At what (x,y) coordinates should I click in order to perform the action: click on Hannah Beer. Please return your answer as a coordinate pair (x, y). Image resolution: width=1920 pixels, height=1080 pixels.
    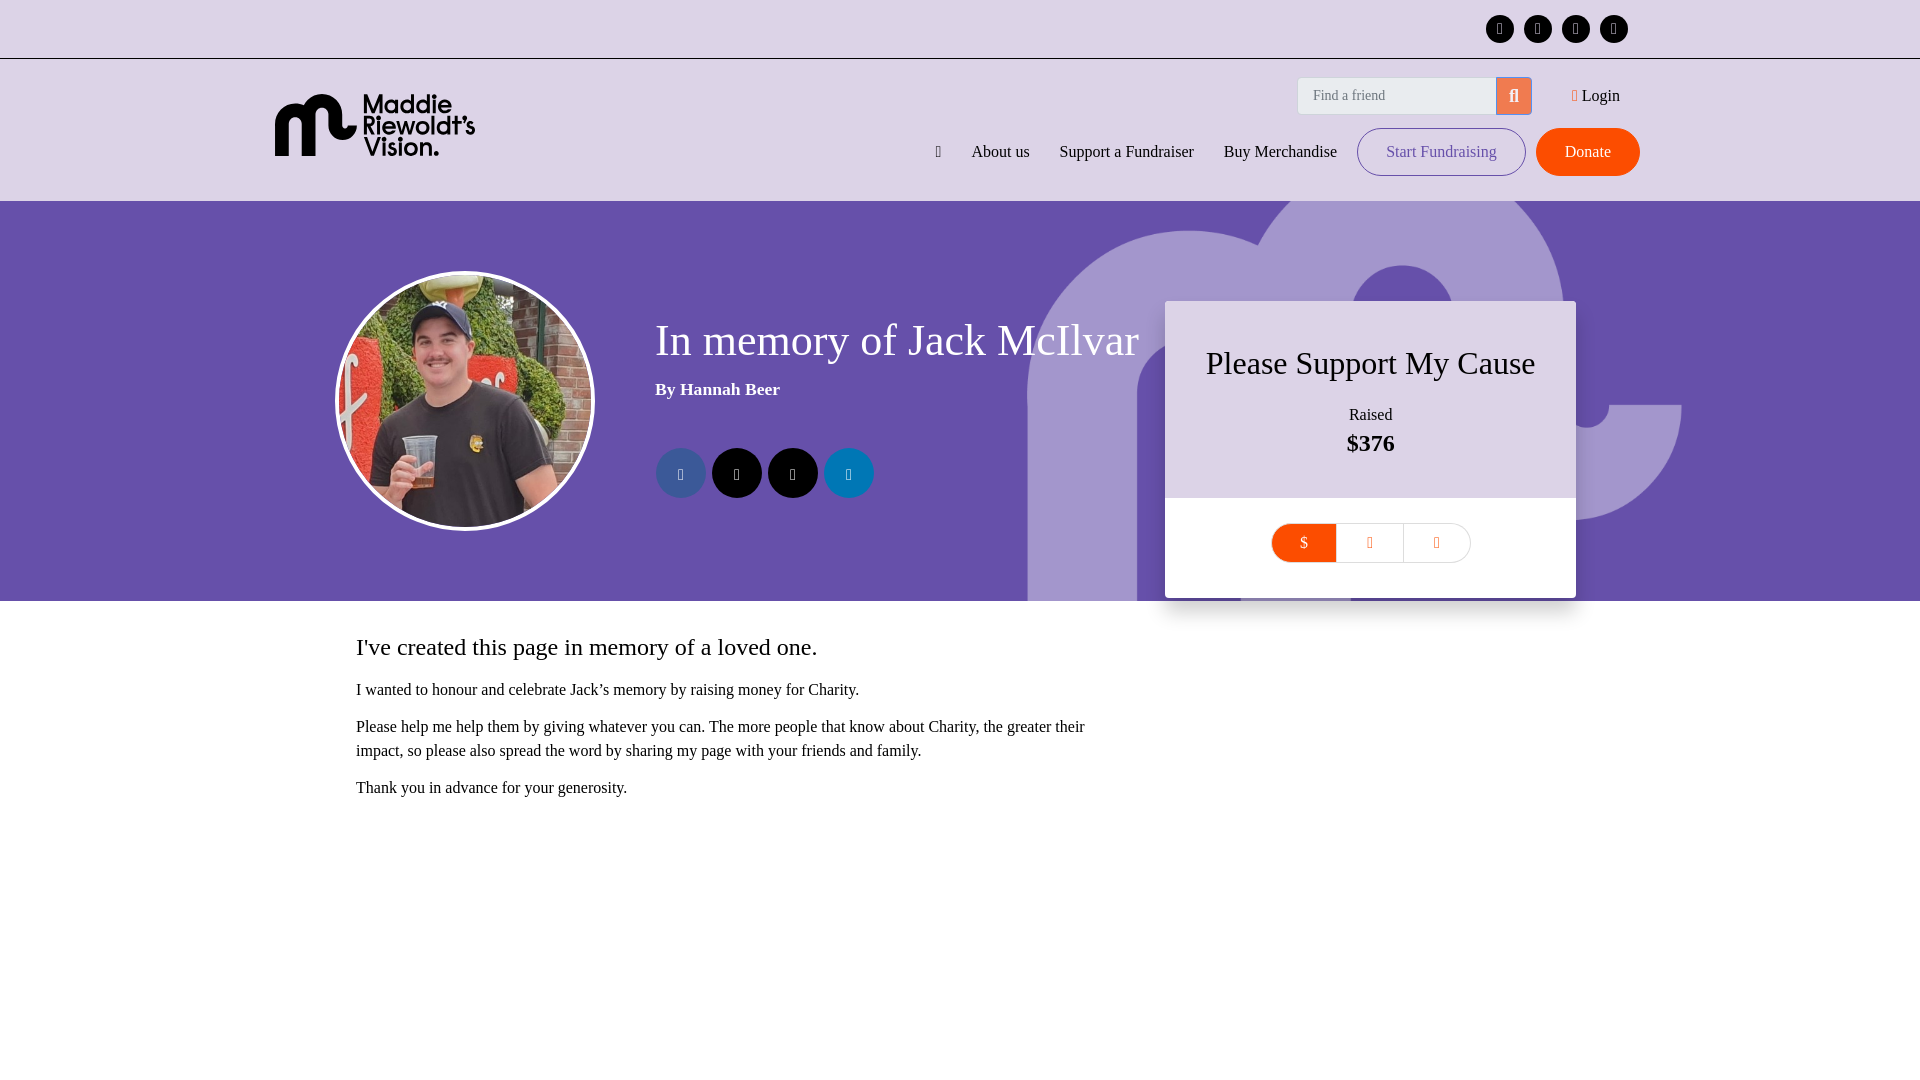
    Looking at the image, I should click on (729, 388).